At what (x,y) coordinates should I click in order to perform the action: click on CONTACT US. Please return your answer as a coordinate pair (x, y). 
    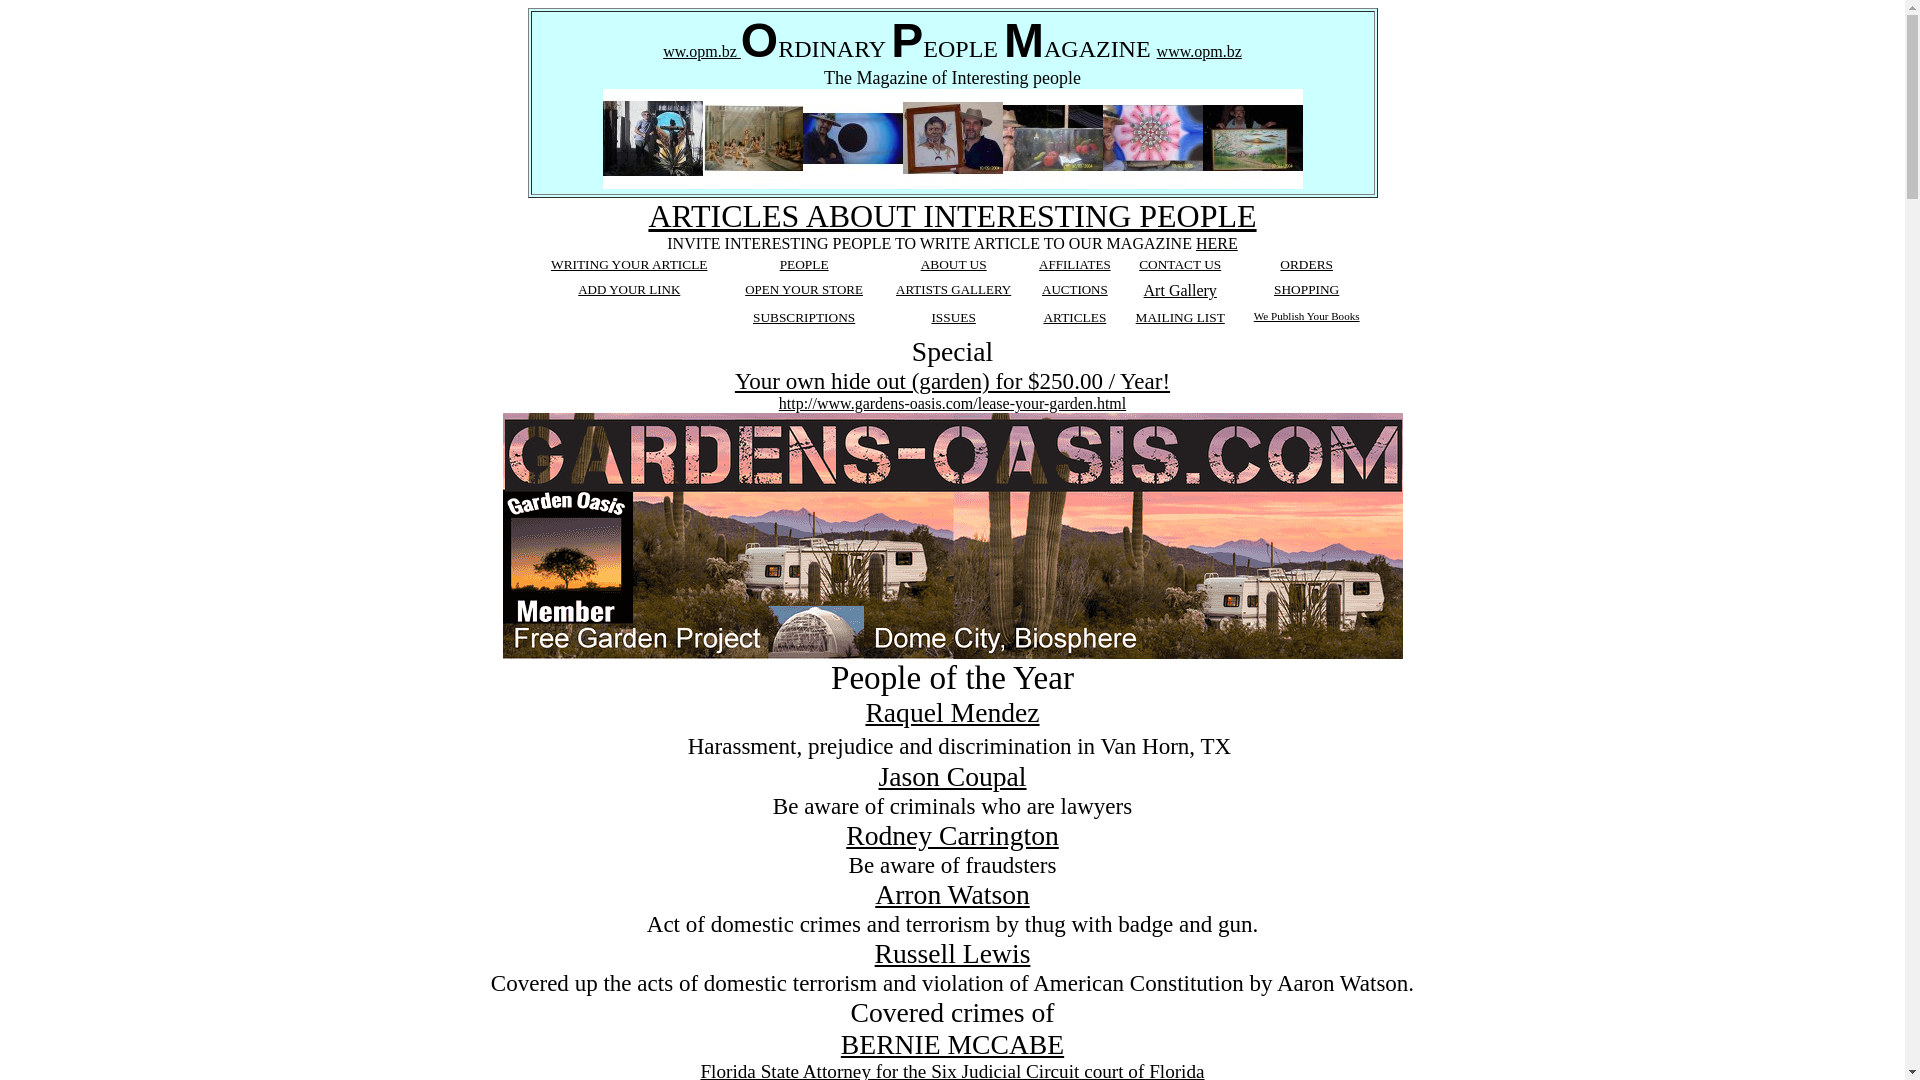
    Looking at the image, I should click on (1180, 264).